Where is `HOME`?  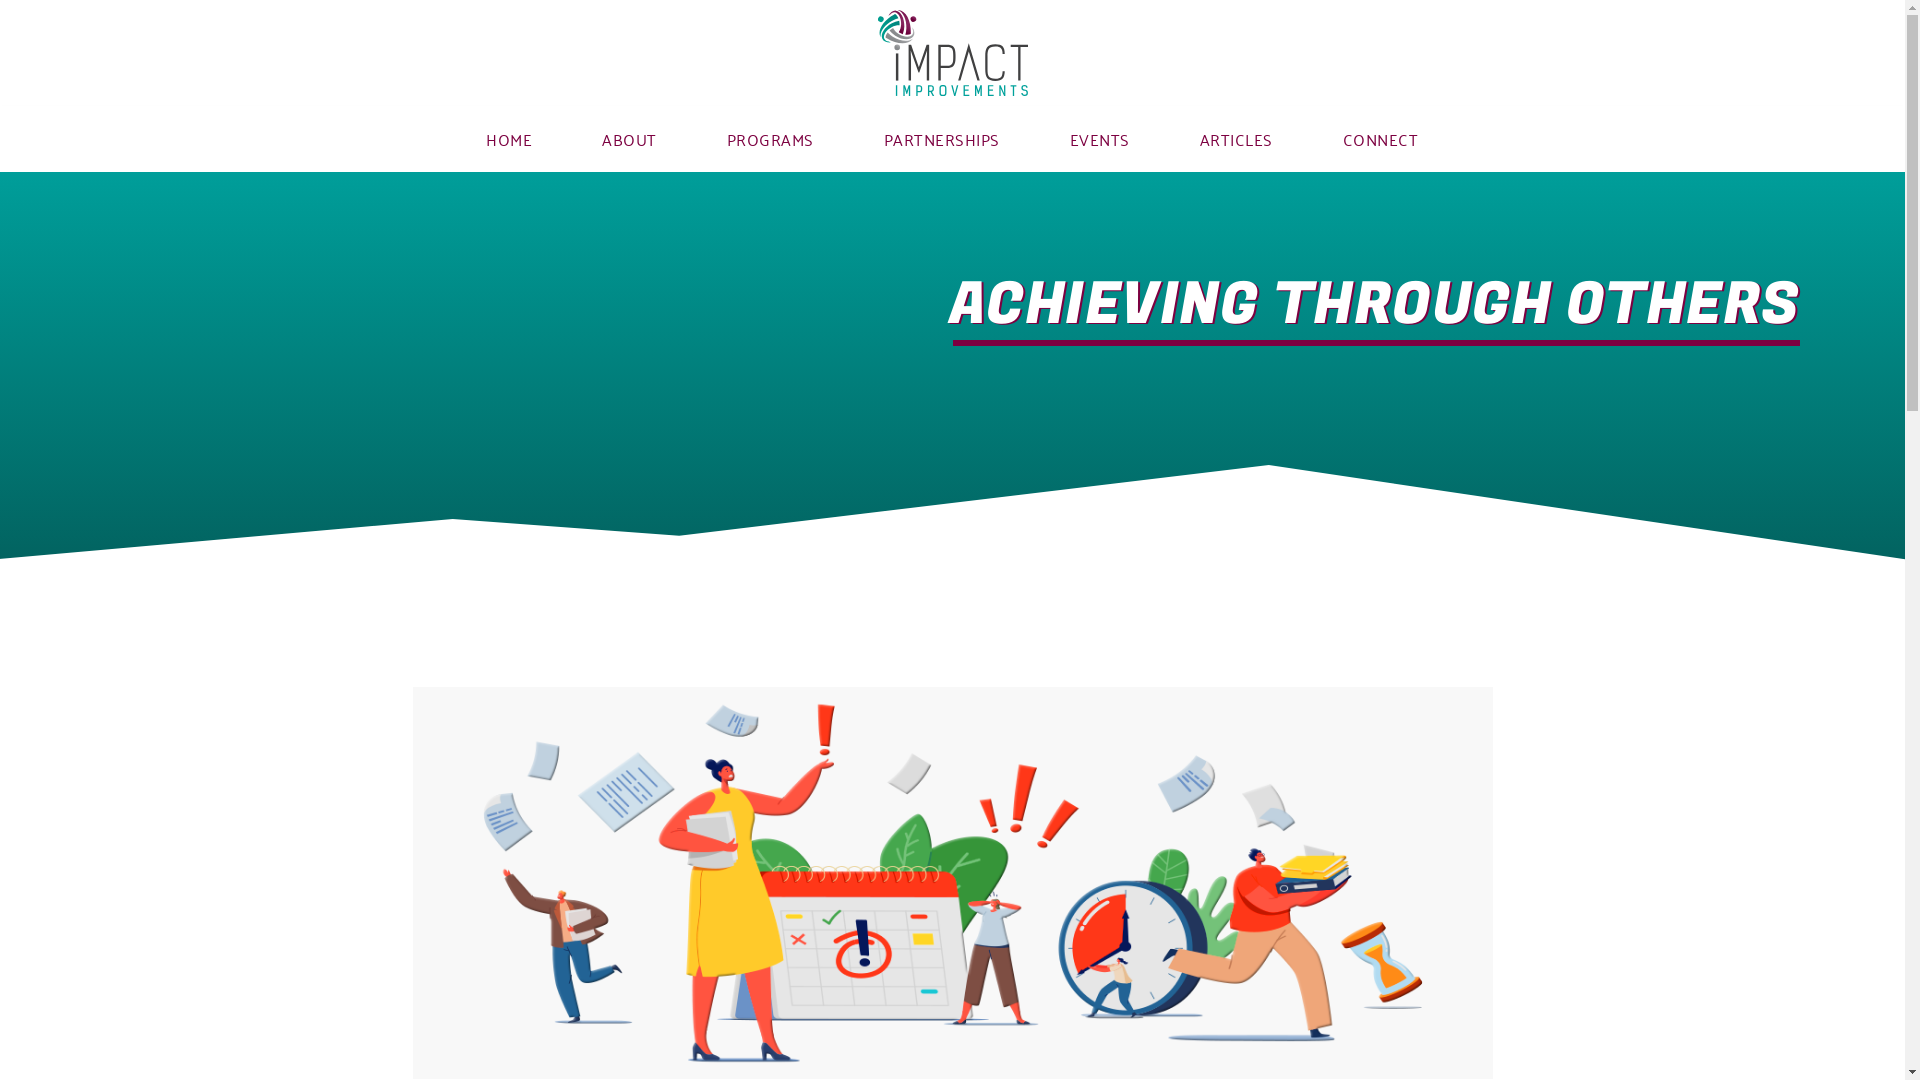 HOME is located at coordinates (509, 139).